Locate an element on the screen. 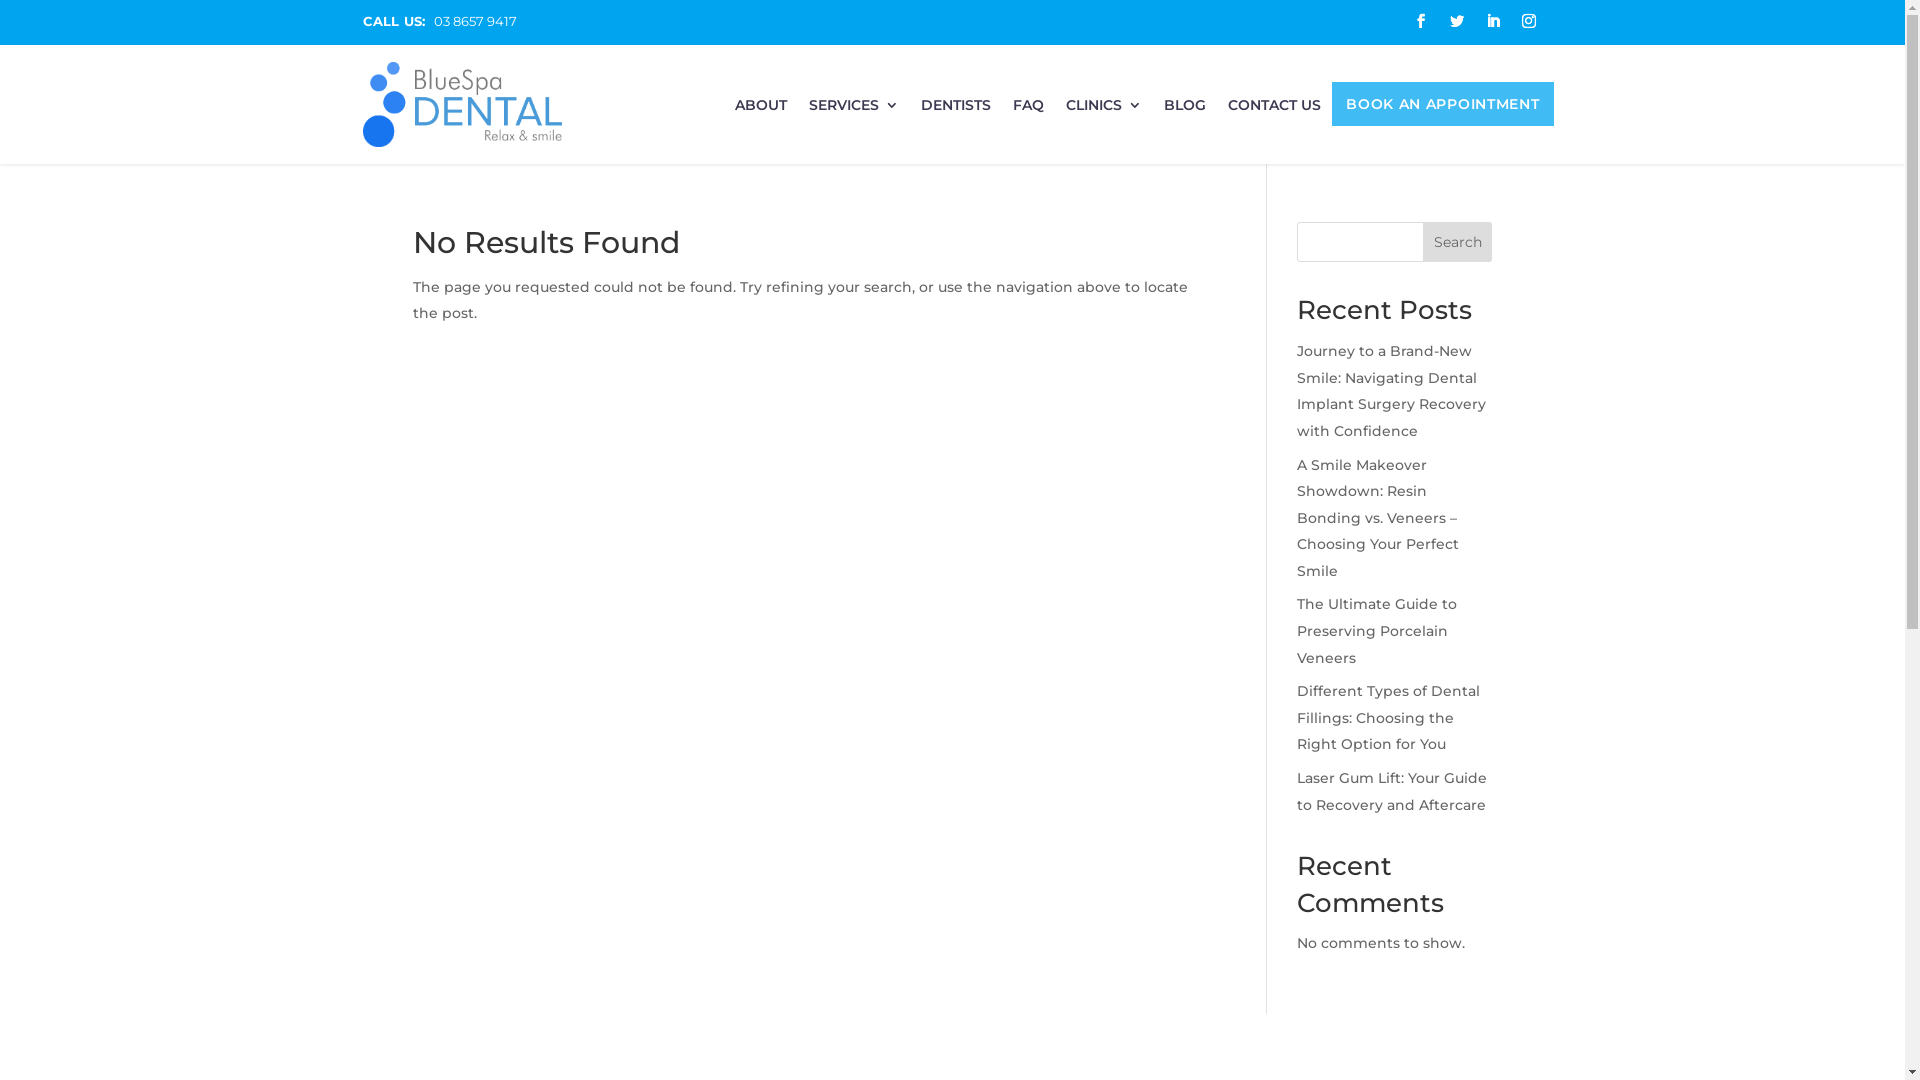  Search is located at coordinates (1458, 242).